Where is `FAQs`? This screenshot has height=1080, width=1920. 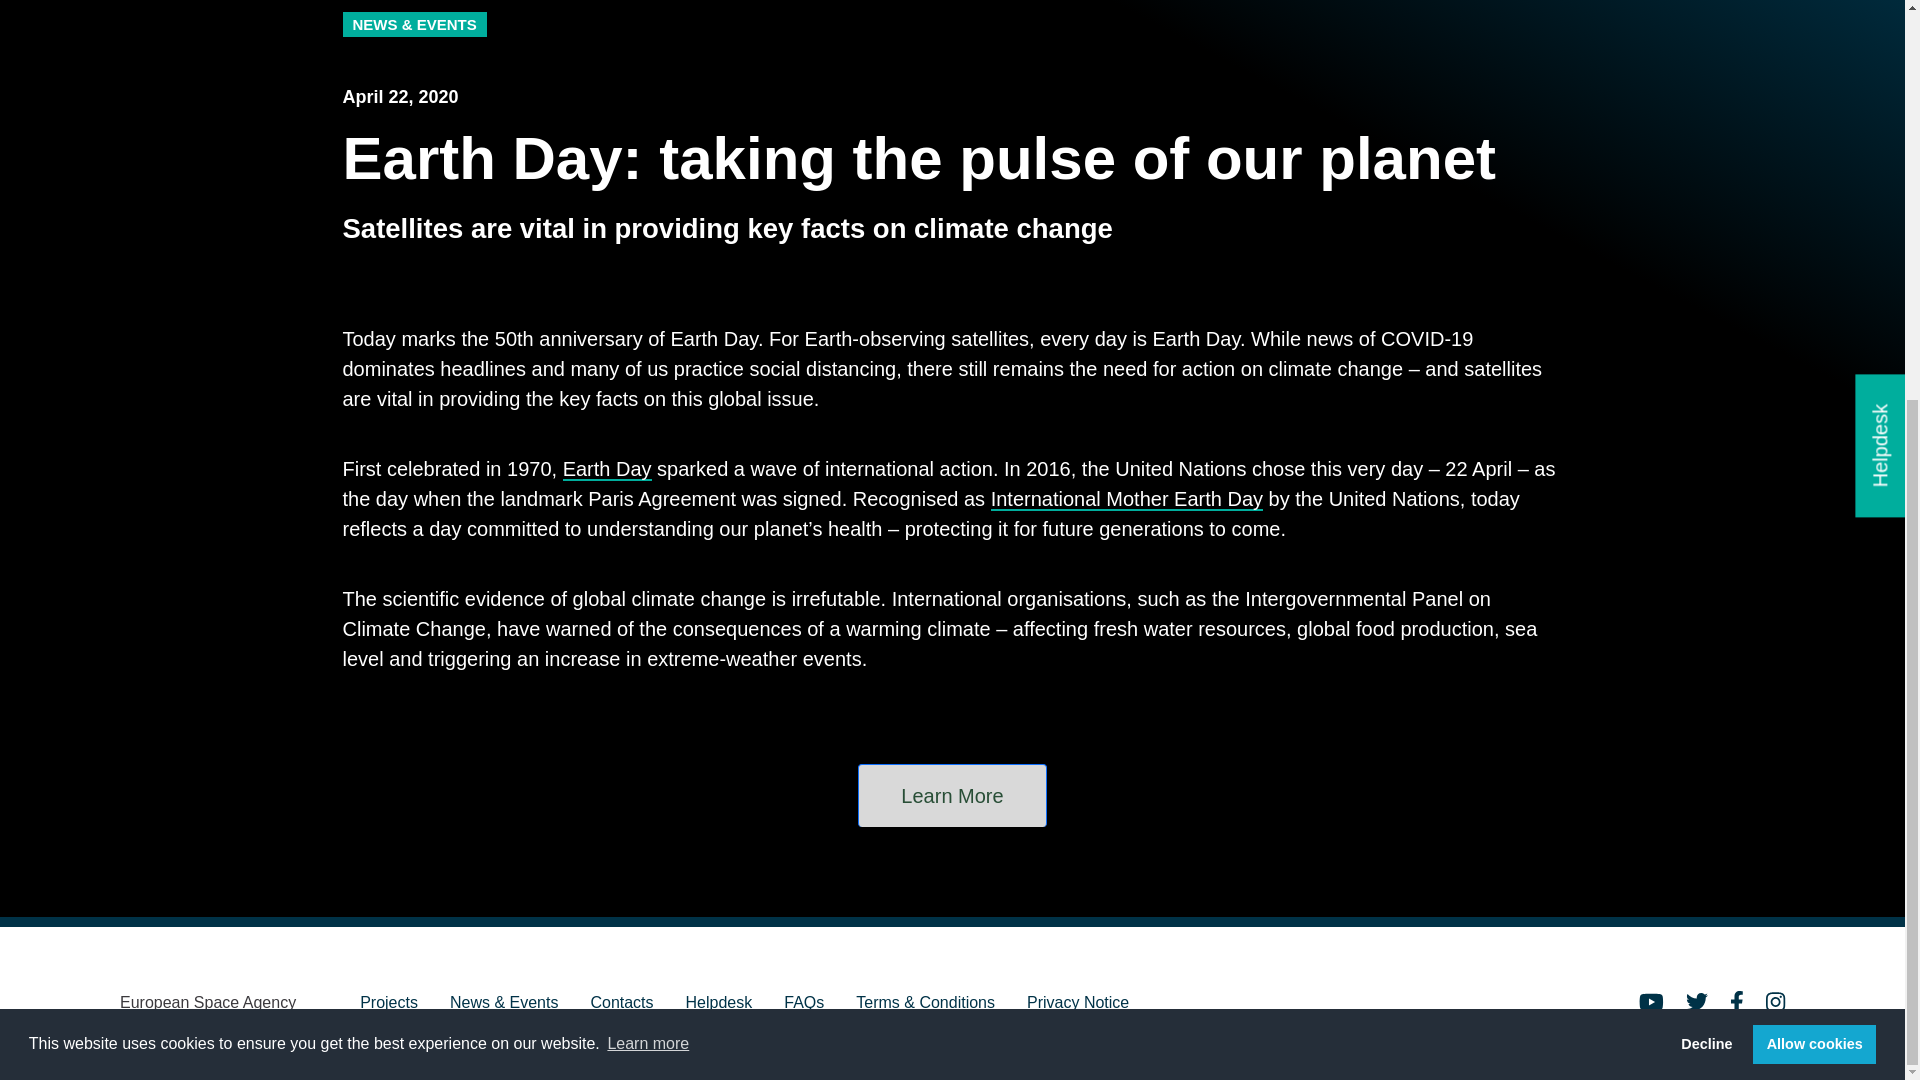
FAQs is located at coordinates (803, 1003).